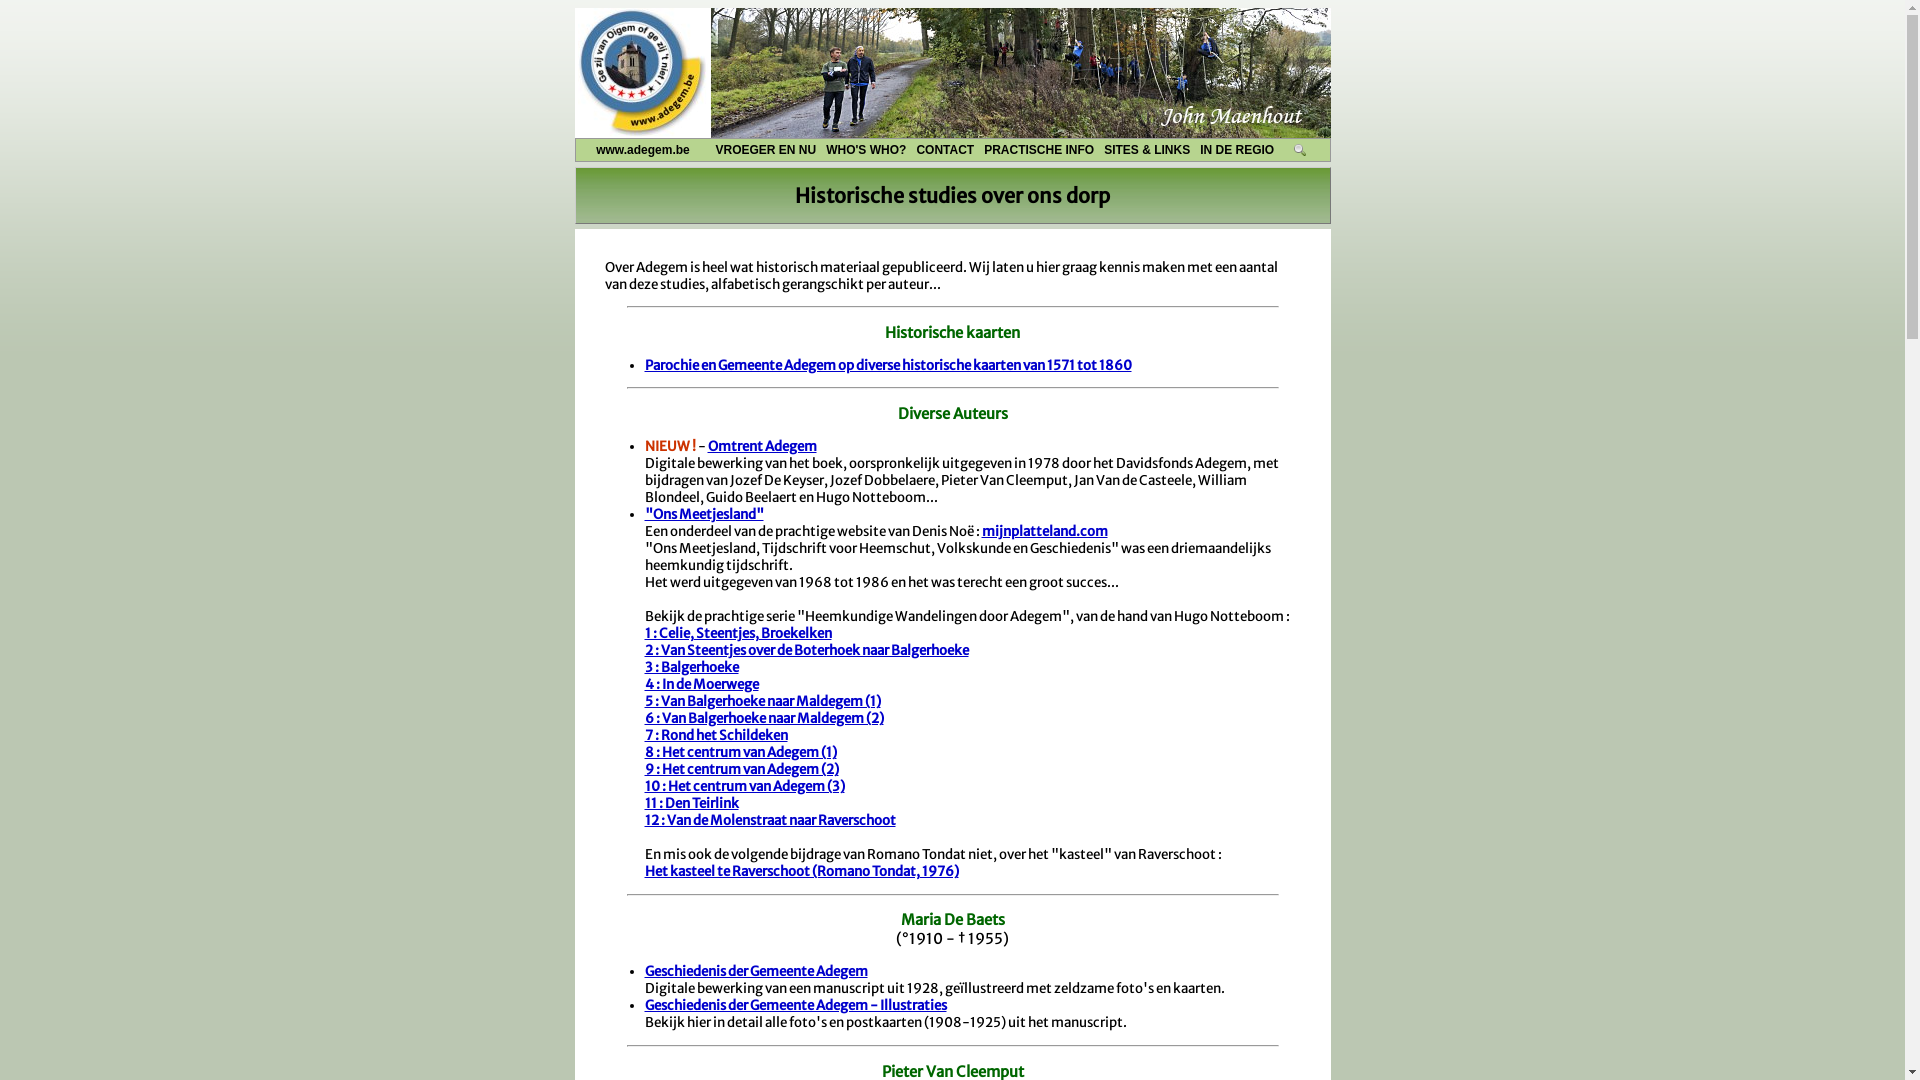 Image resolution: width=1920 pixels, height=1080 pixels. Describe the element at coordinates (801, 872) in the screenshot. I see `Het kasteel te Raverschoot (Romano Tondat, 1976)` at that location.